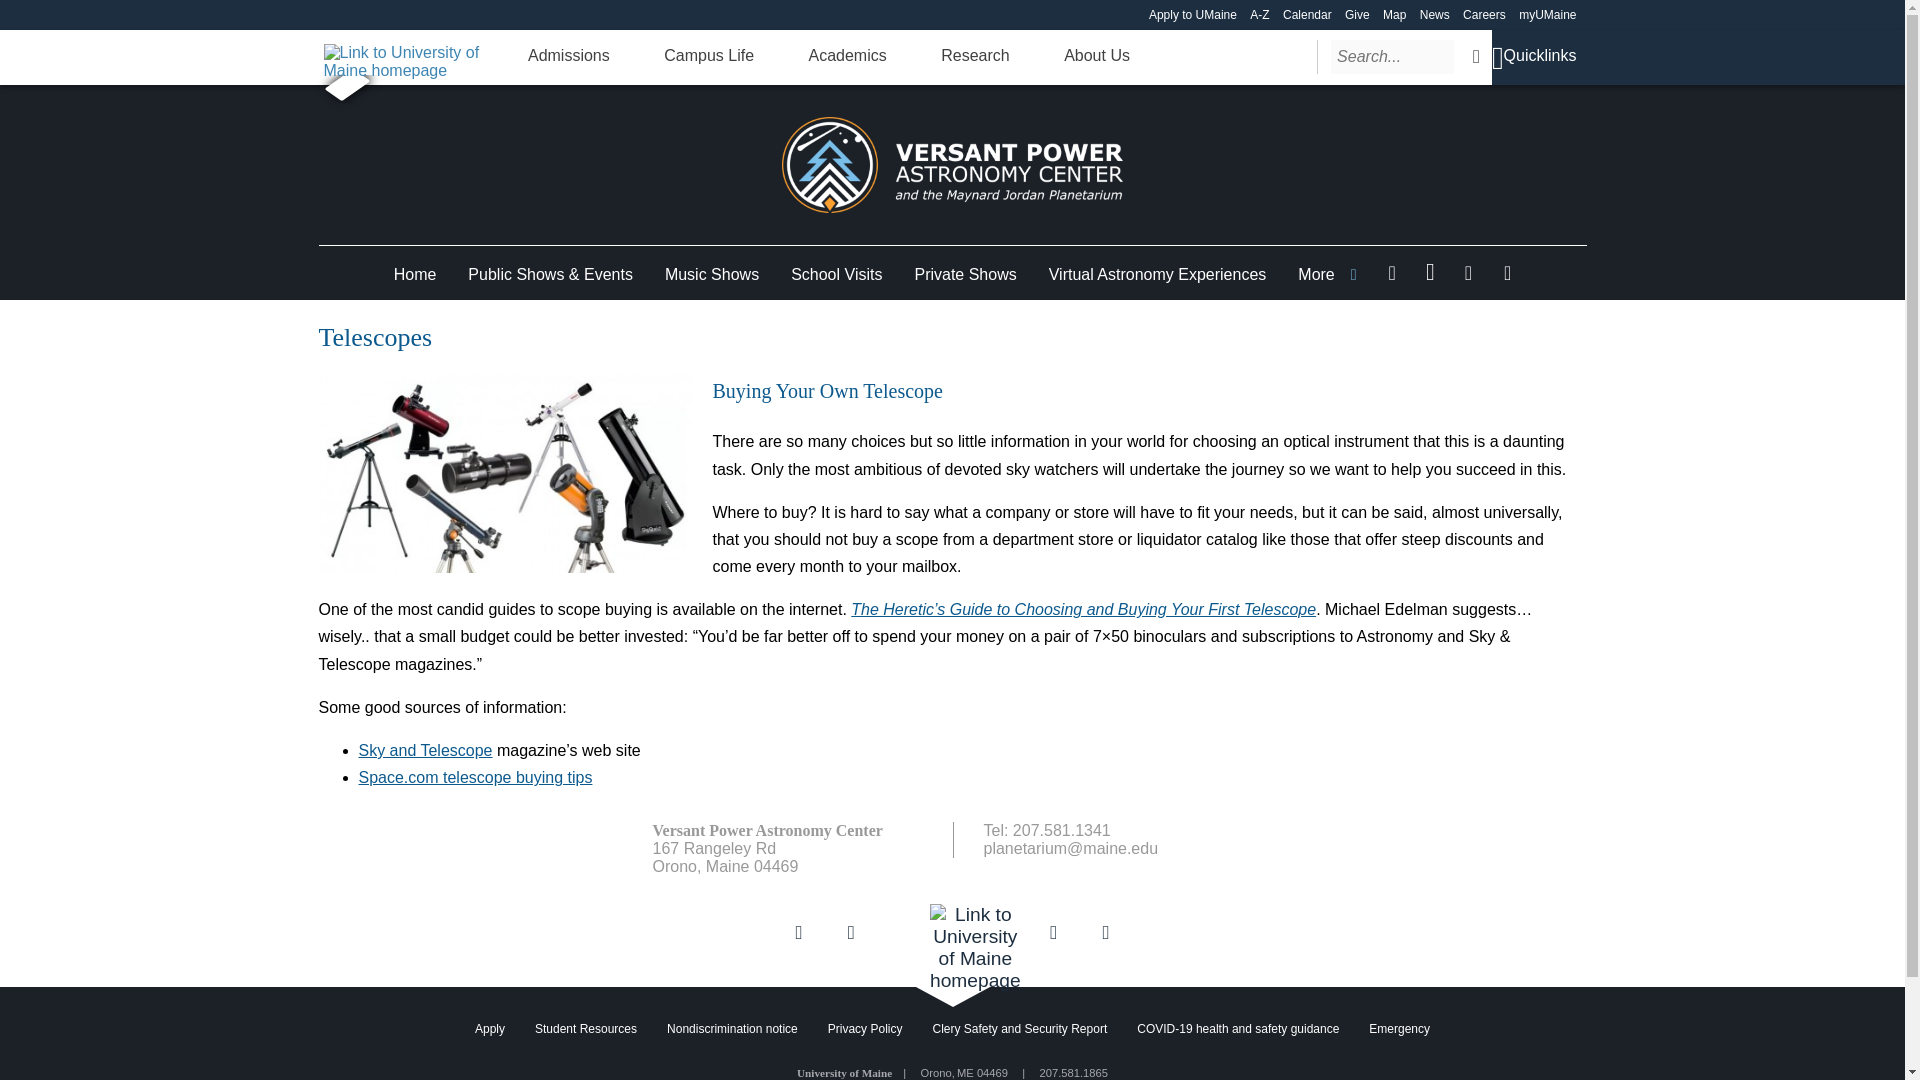 The height and width of the screenshot is (1080, 1920). What do you see at coordinates (1192, 14) in the screenshot?
I see `Apply to UMaine` at bounding box center [1192, 14].